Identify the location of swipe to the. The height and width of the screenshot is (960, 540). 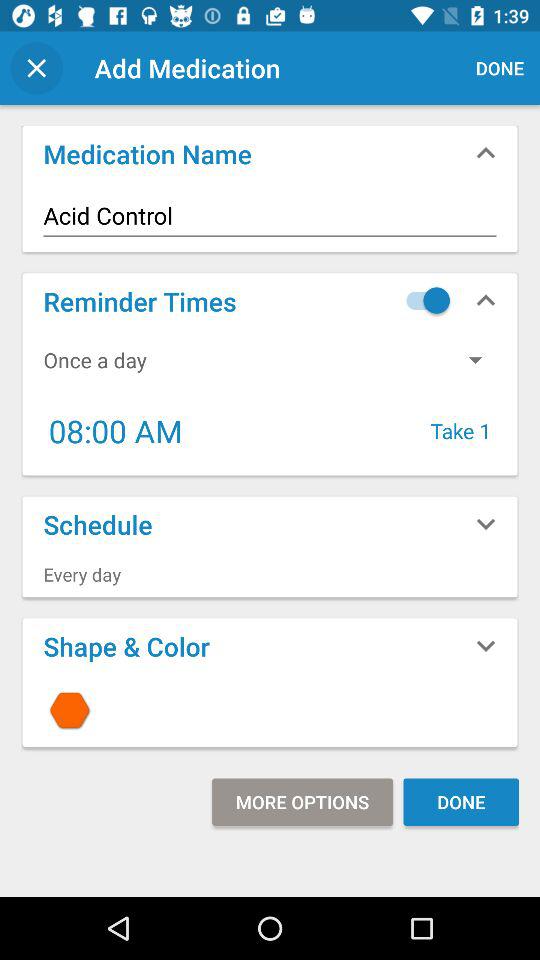
(270, 710).